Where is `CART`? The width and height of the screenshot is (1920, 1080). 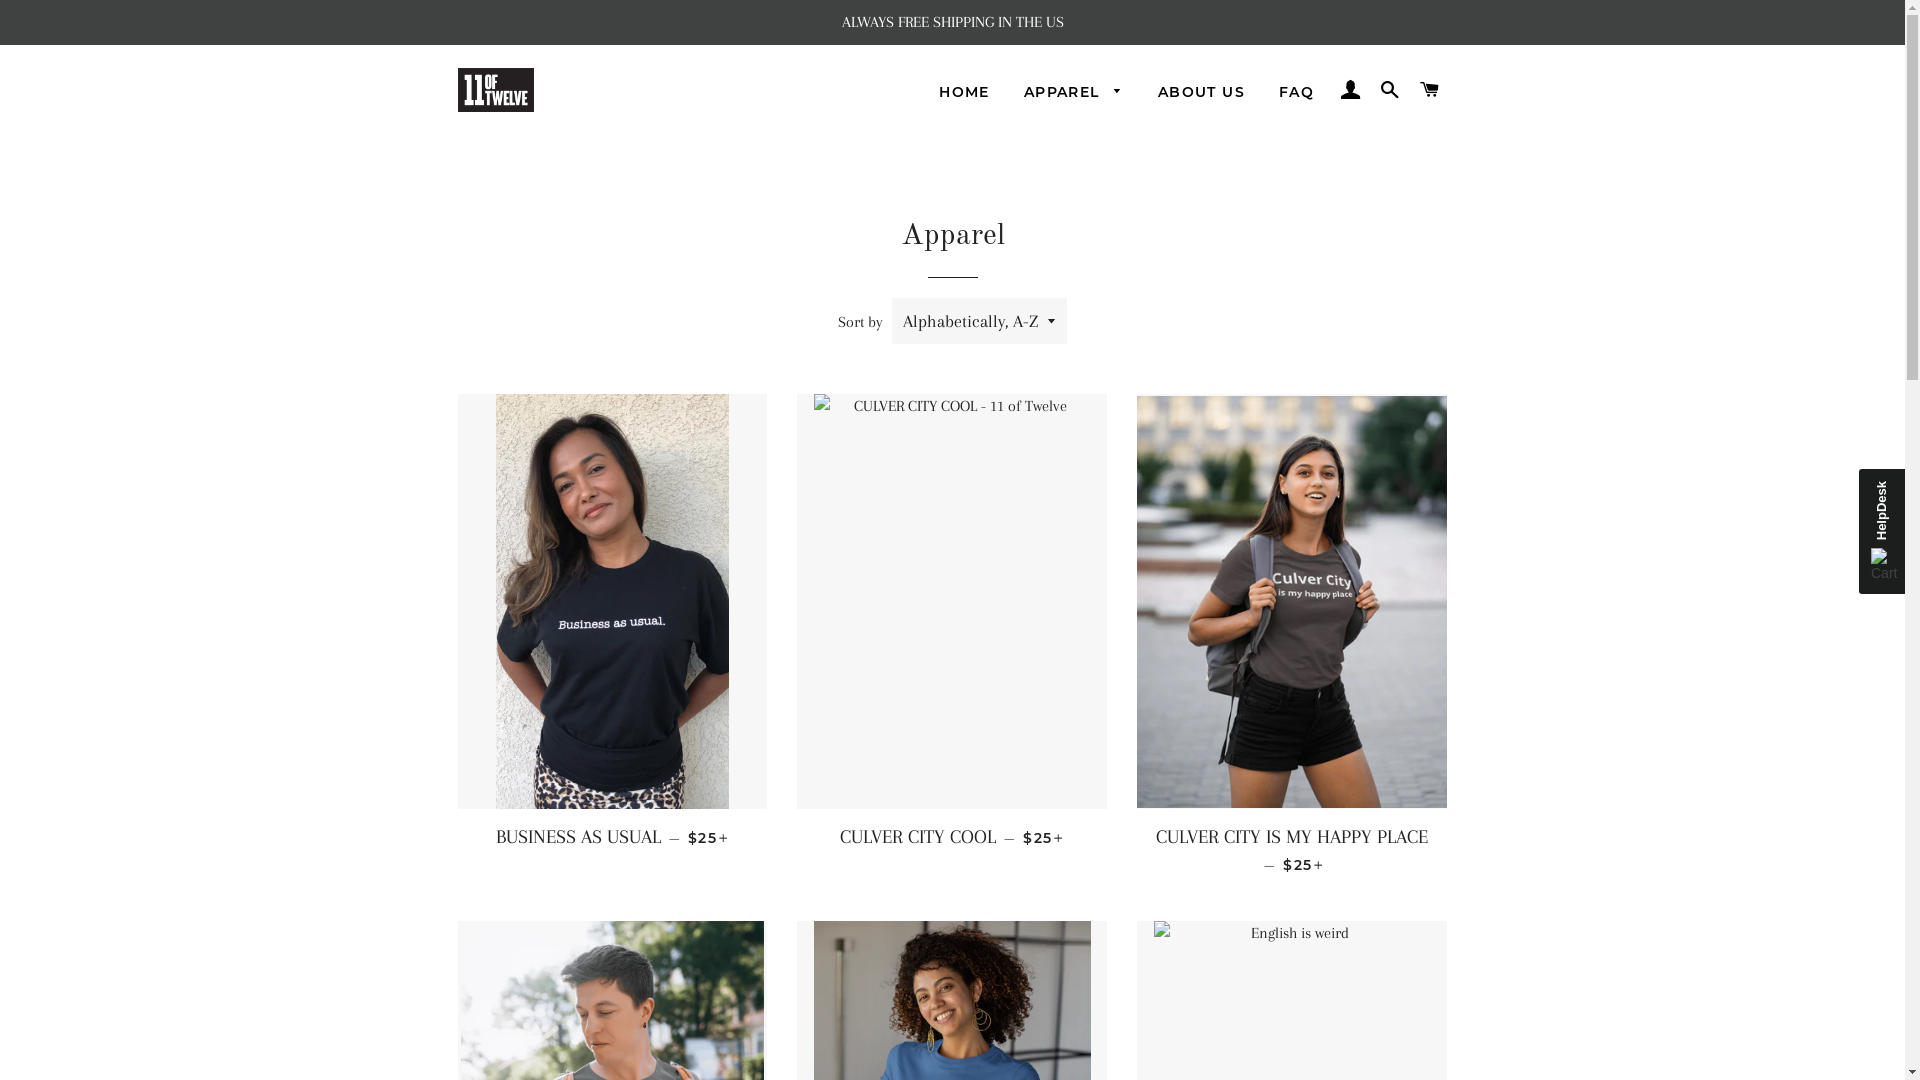
CART is located at coordinates (1430, 90).